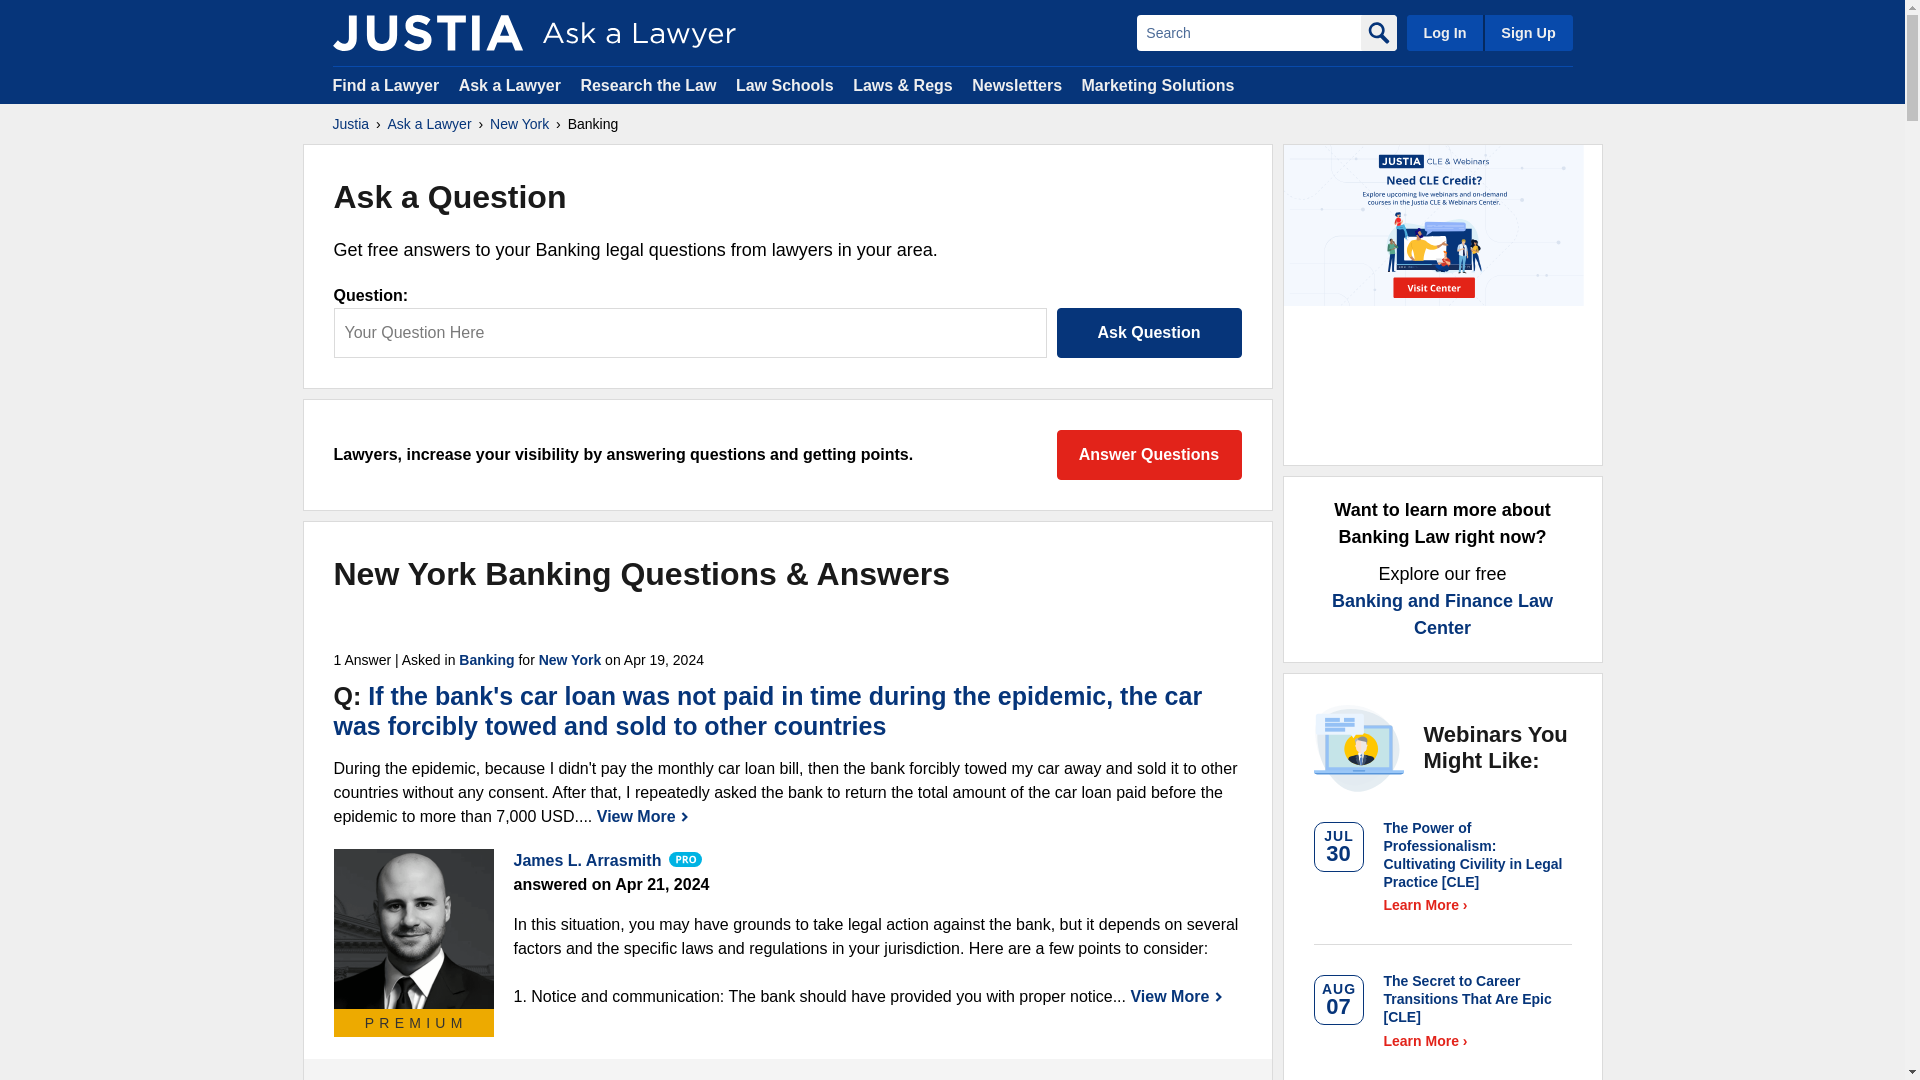 The image size is (1920, 1080). I want to click on Find a Lawyer, so click(386, 84).